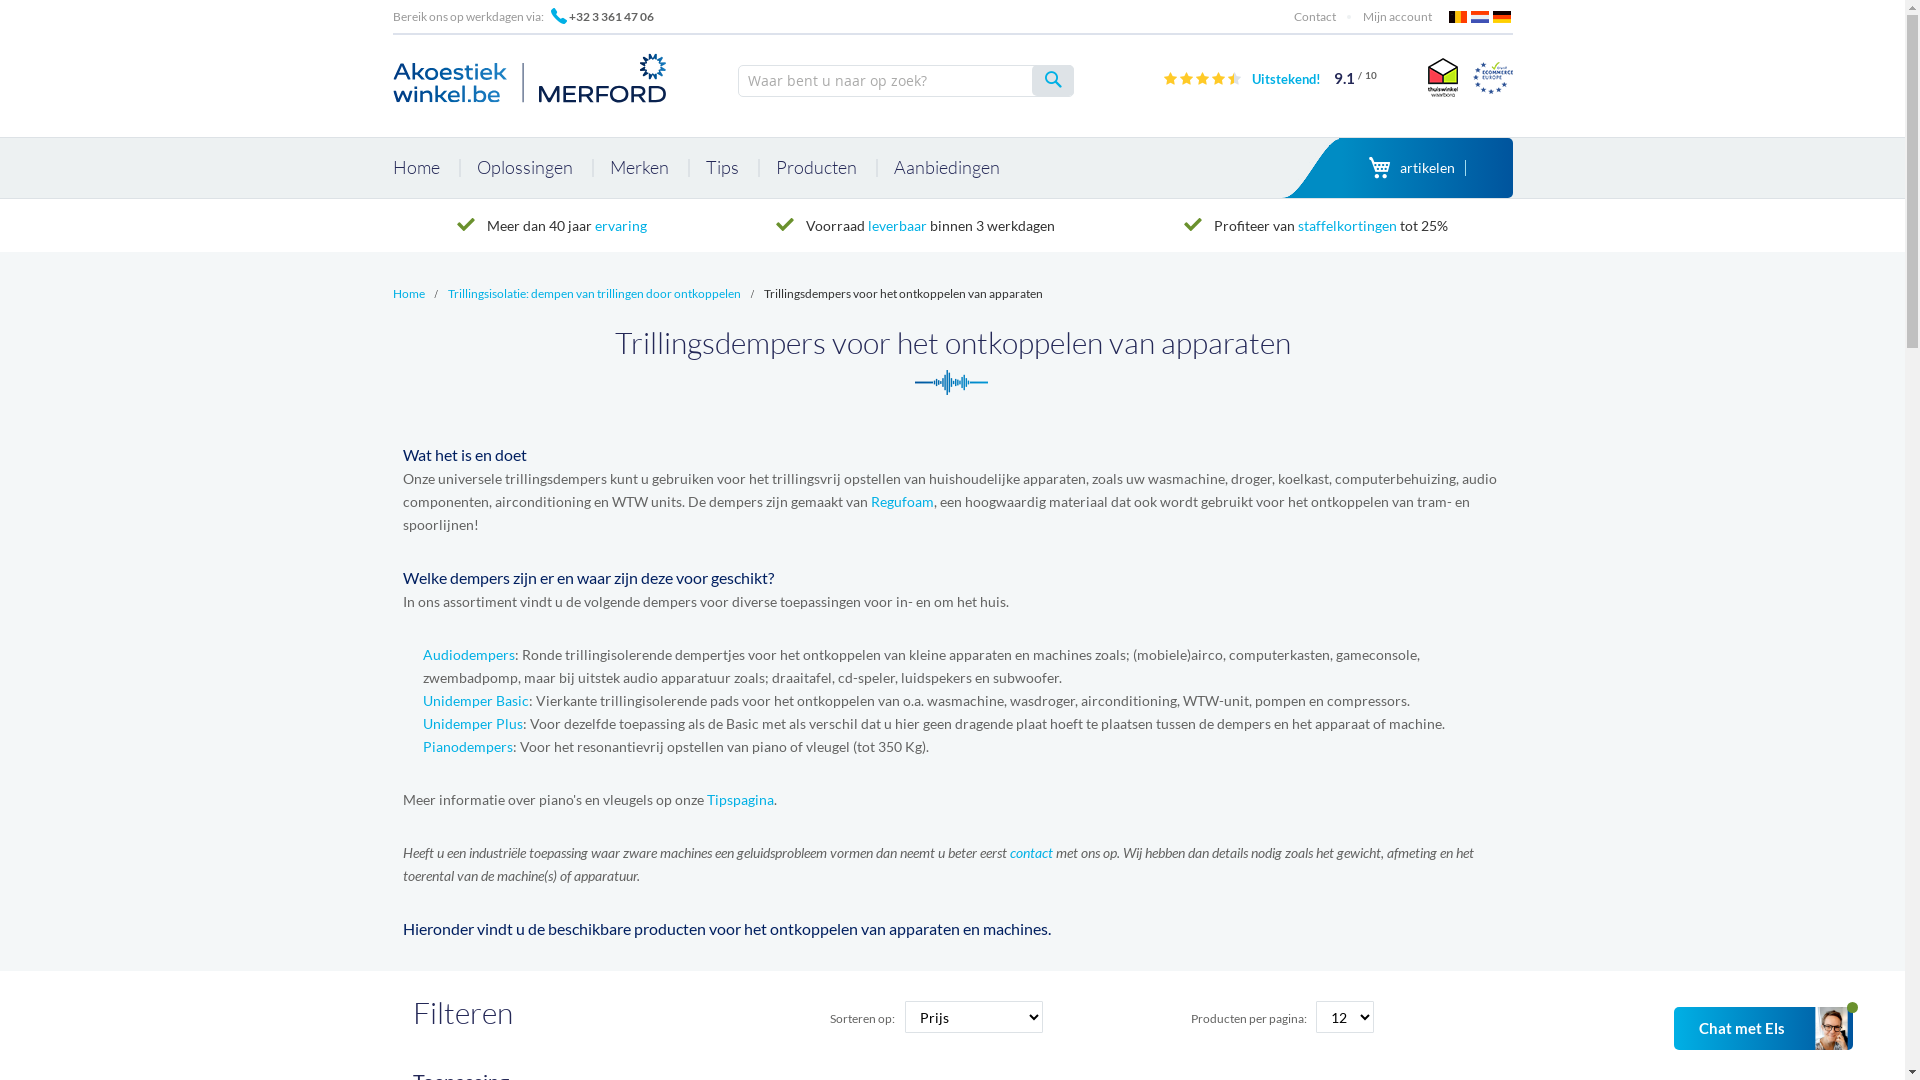  I want to click on Tips, so click(722, 168).